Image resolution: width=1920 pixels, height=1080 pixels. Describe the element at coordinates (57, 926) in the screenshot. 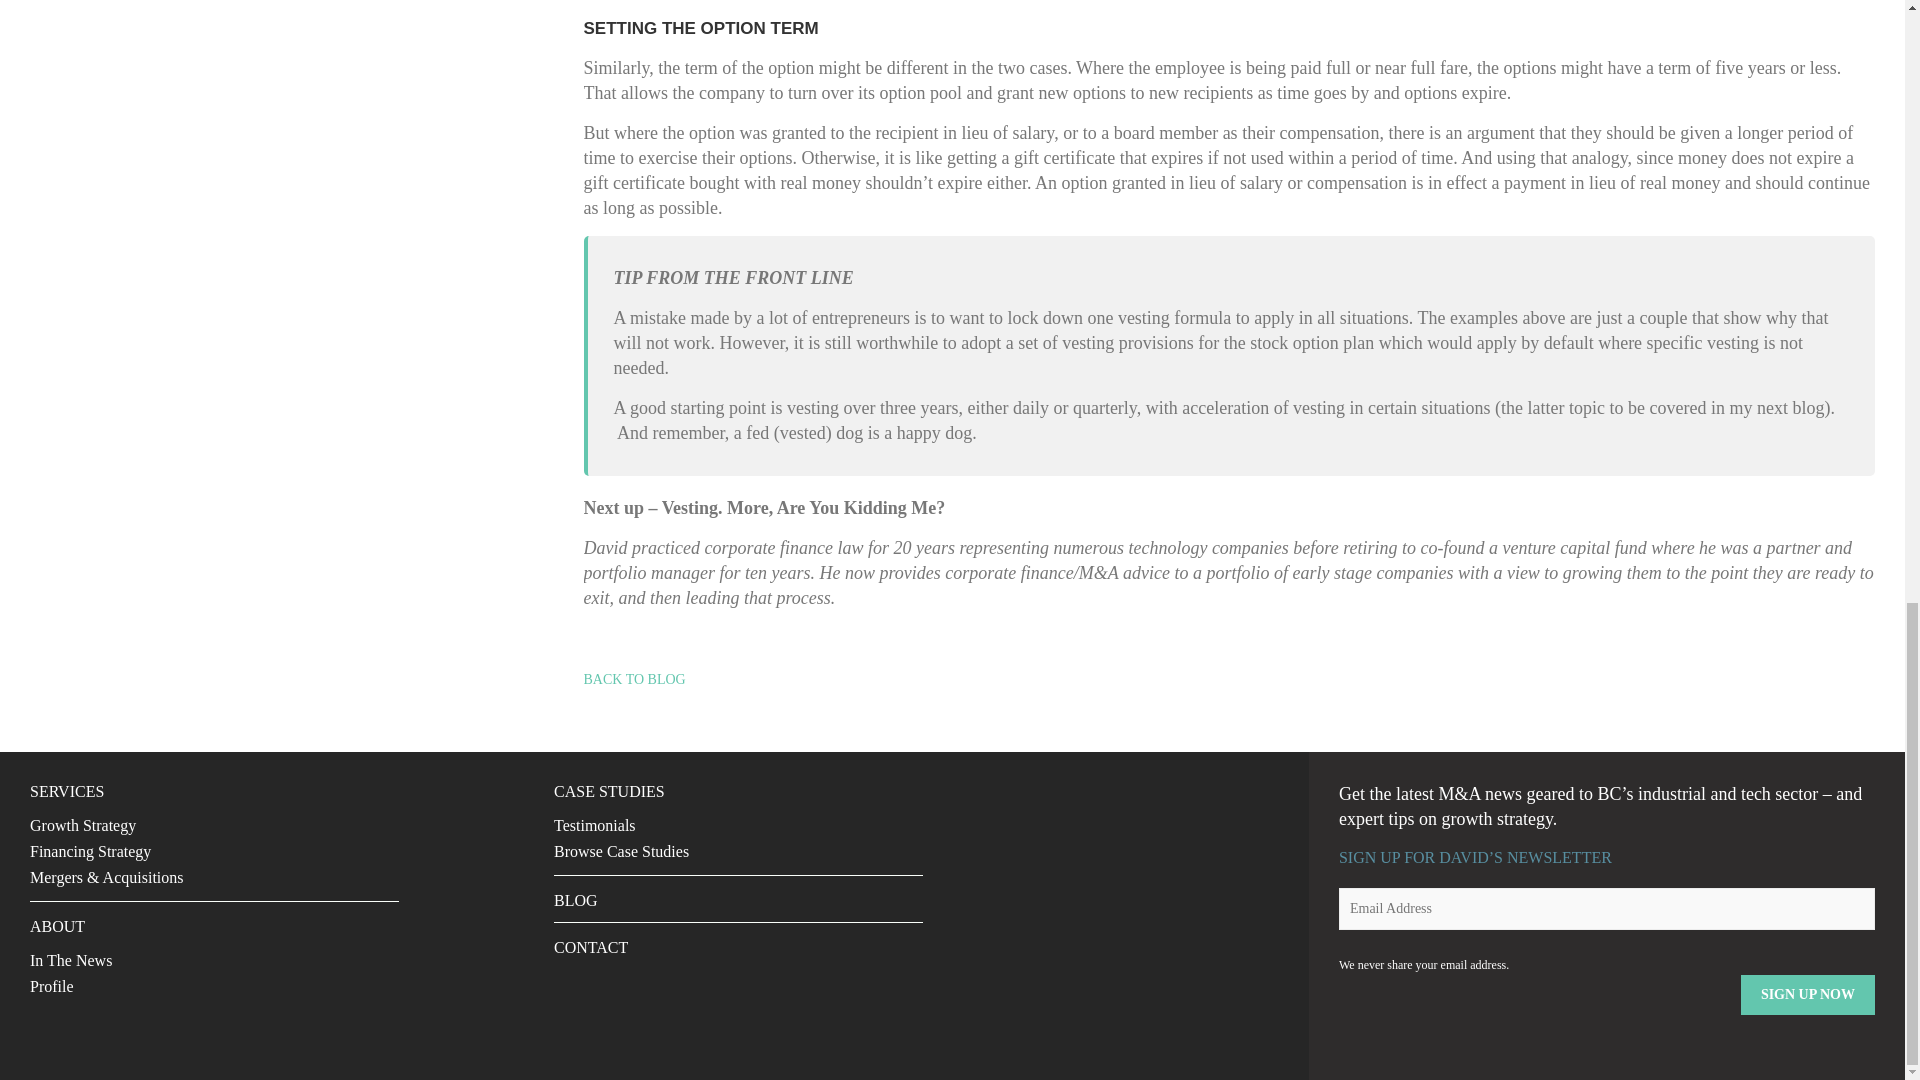

I see `ABOUT` at that location.